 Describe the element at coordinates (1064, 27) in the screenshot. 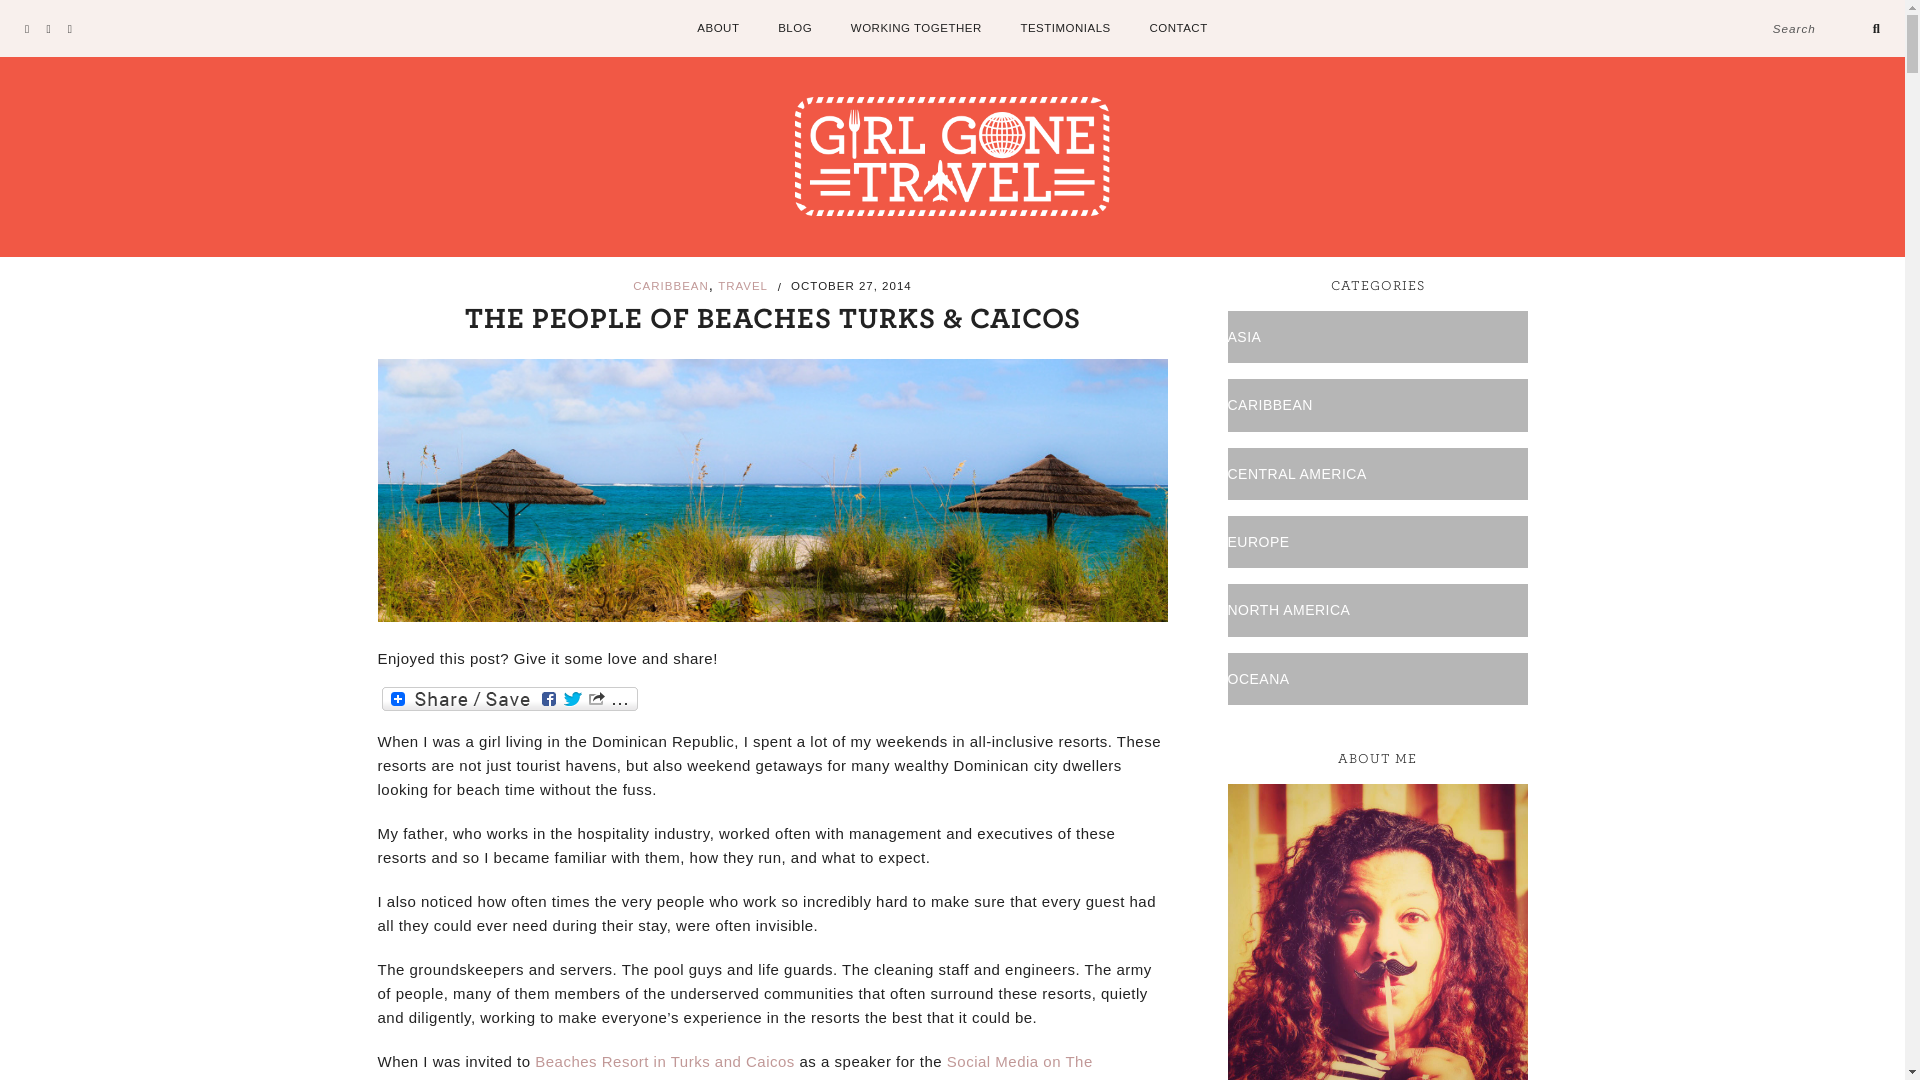

I see `TESTIMONIALS` at that location.